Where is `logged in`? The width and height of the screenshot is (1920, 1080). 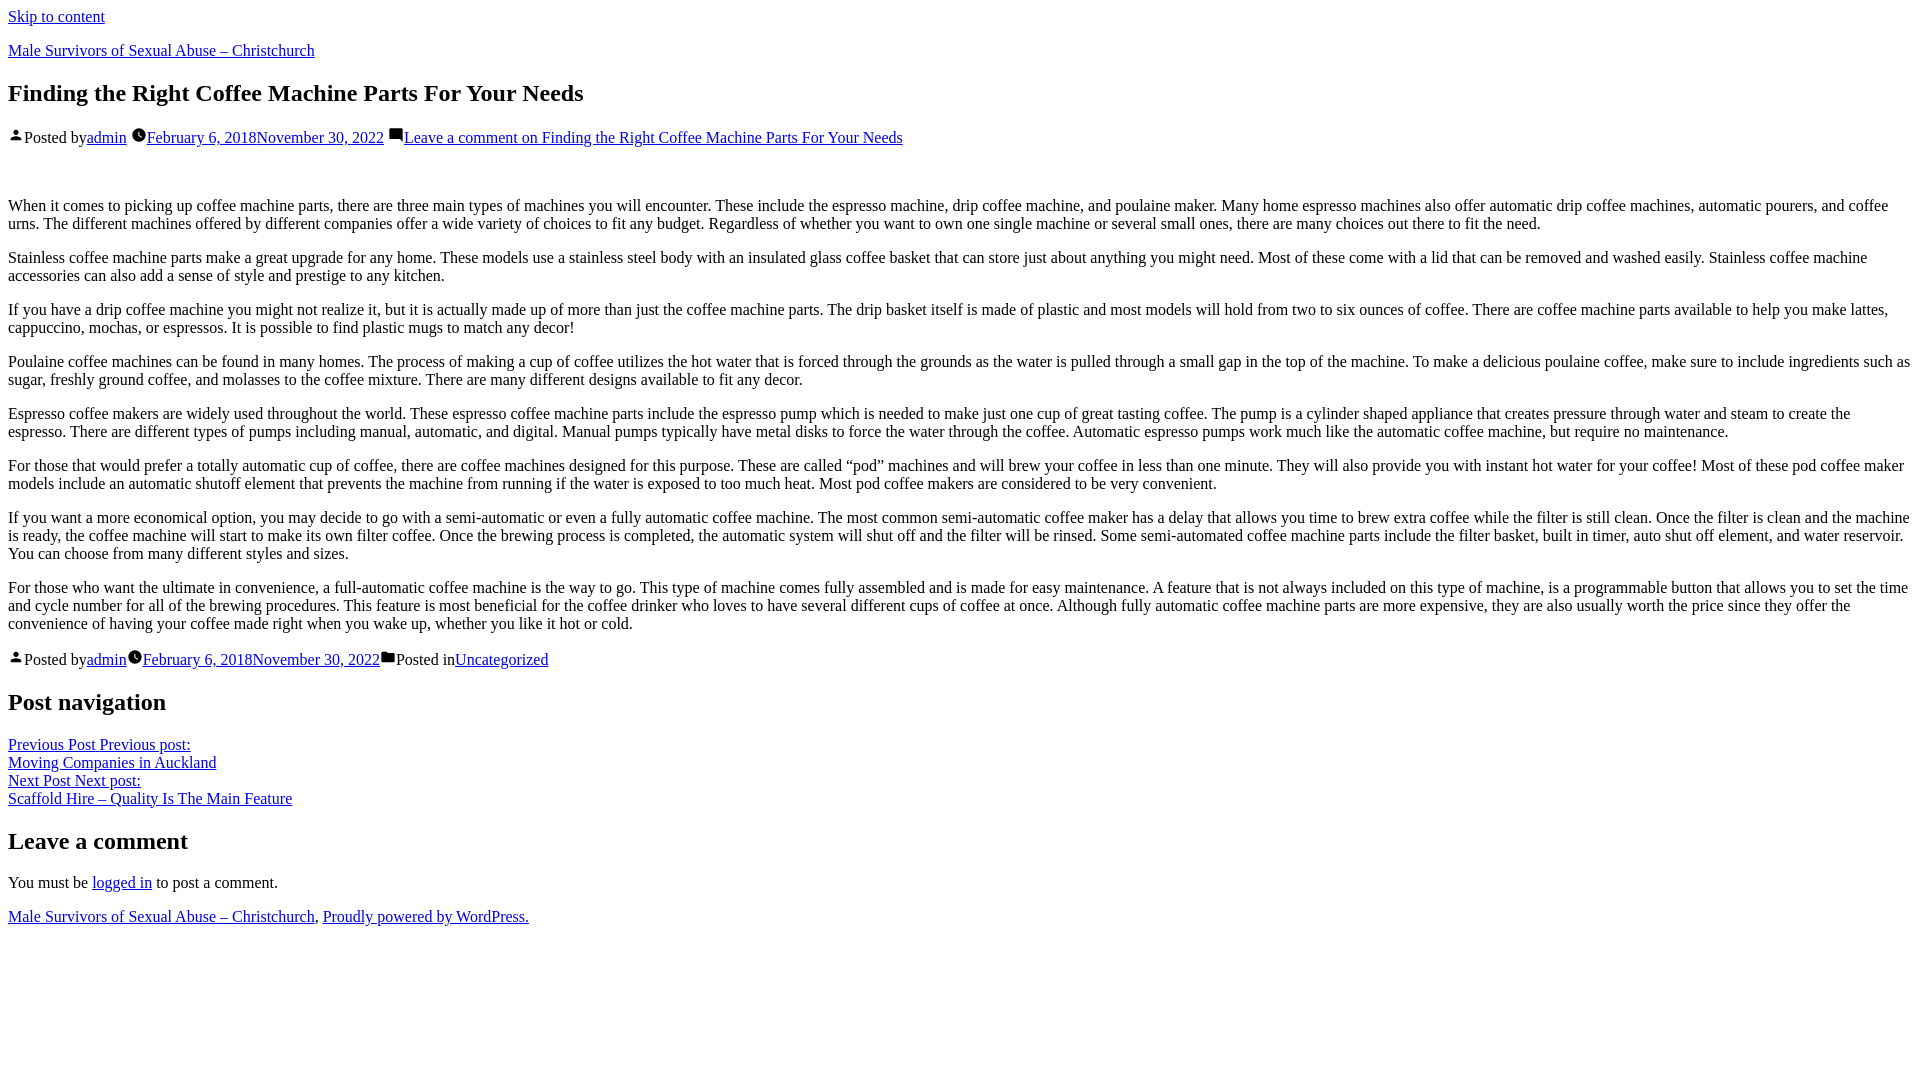 logged in is located at coordinates (111, 753).